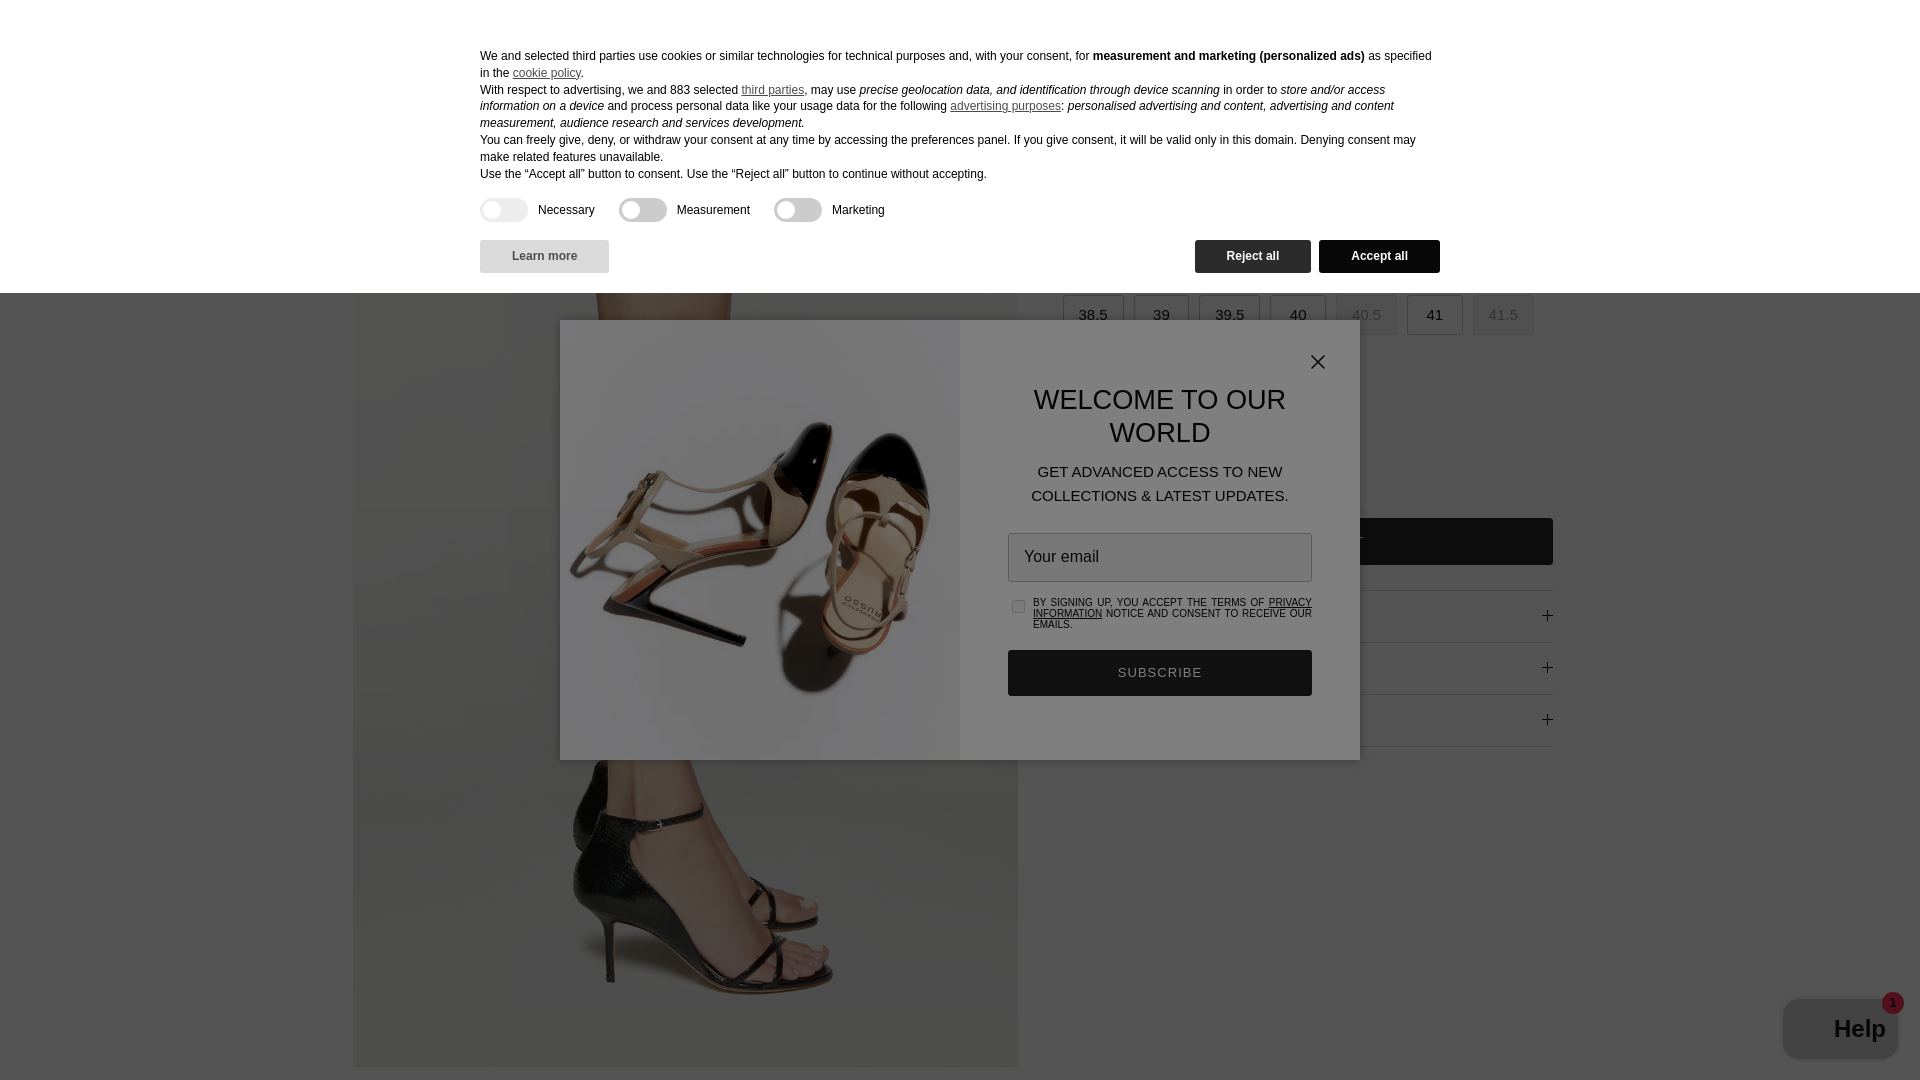 This screenshot has width=1920, height=1080. Describe the element at coordinates (227, 121) in the screenshot. I see `Home` at that location.